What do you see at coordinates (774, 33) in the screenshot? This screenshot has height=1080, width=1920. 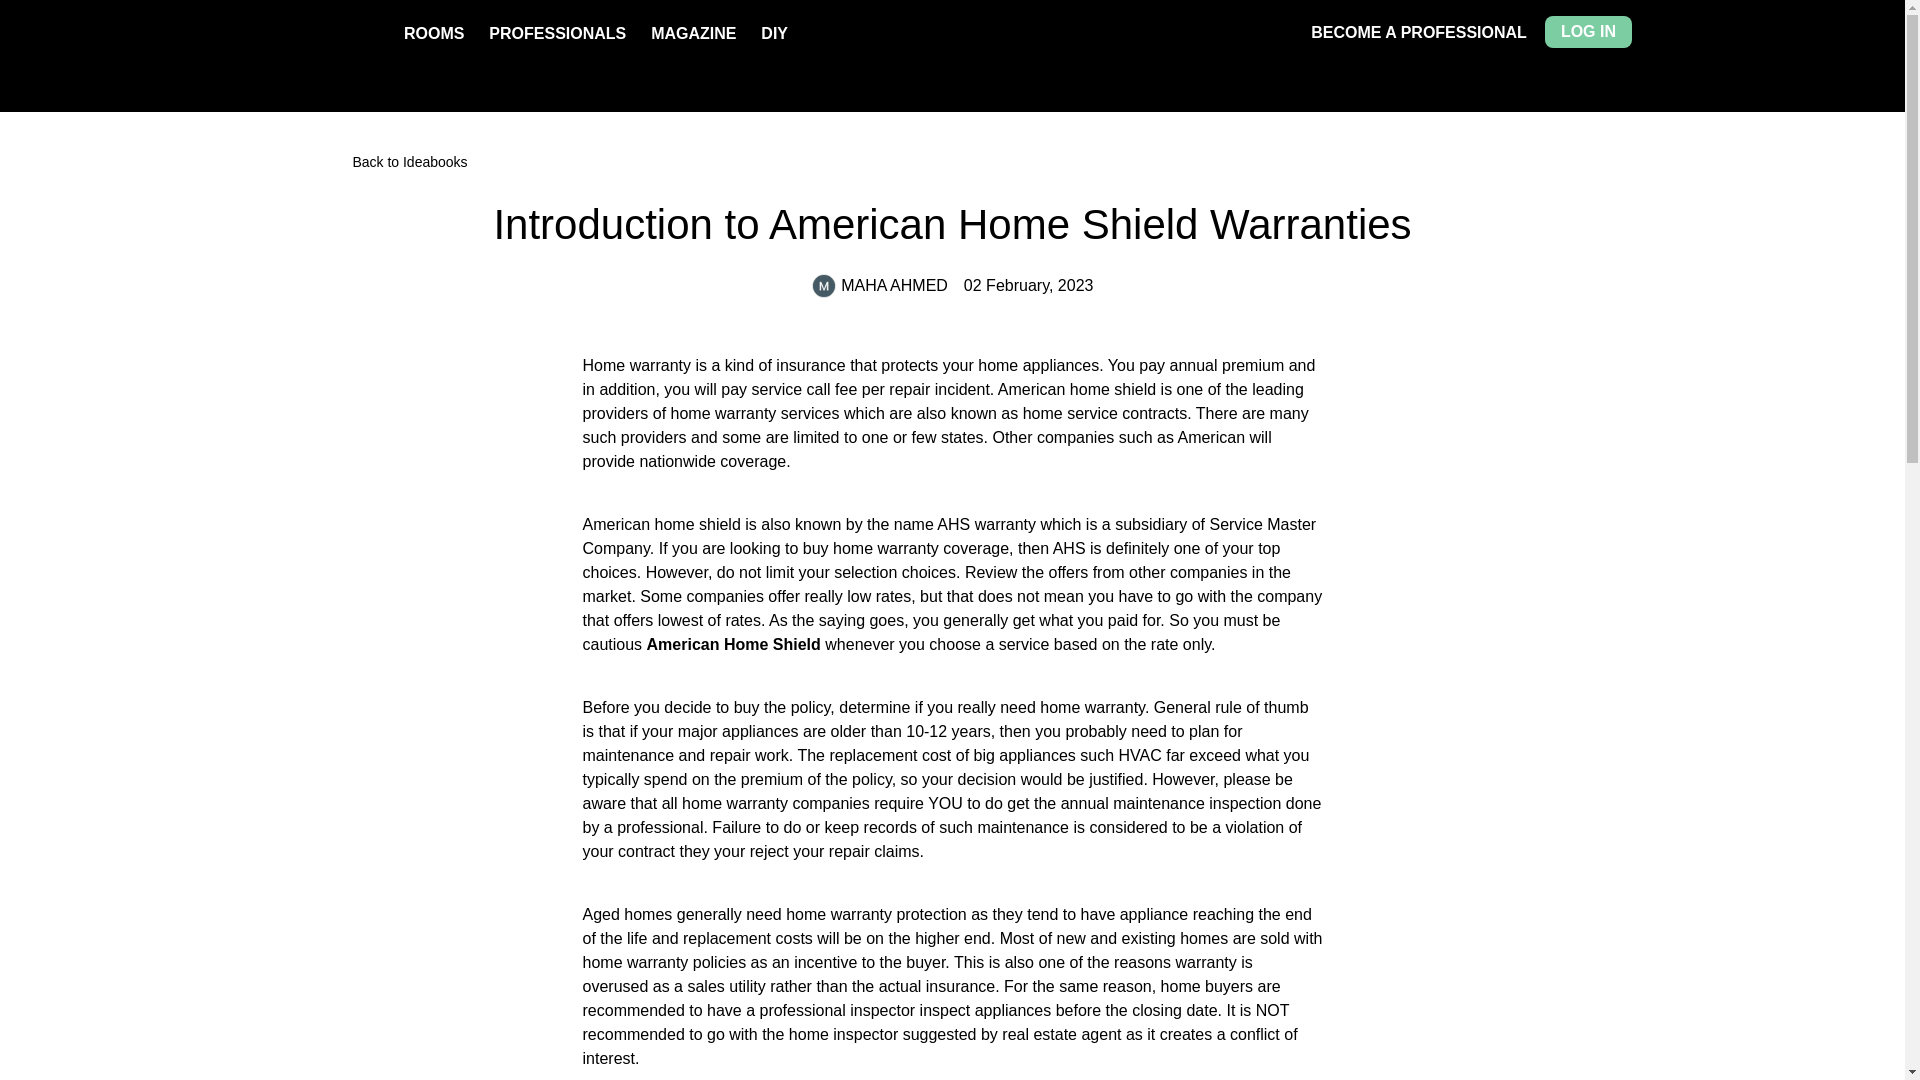 I see `DIY` at bounding box center [774, 33].